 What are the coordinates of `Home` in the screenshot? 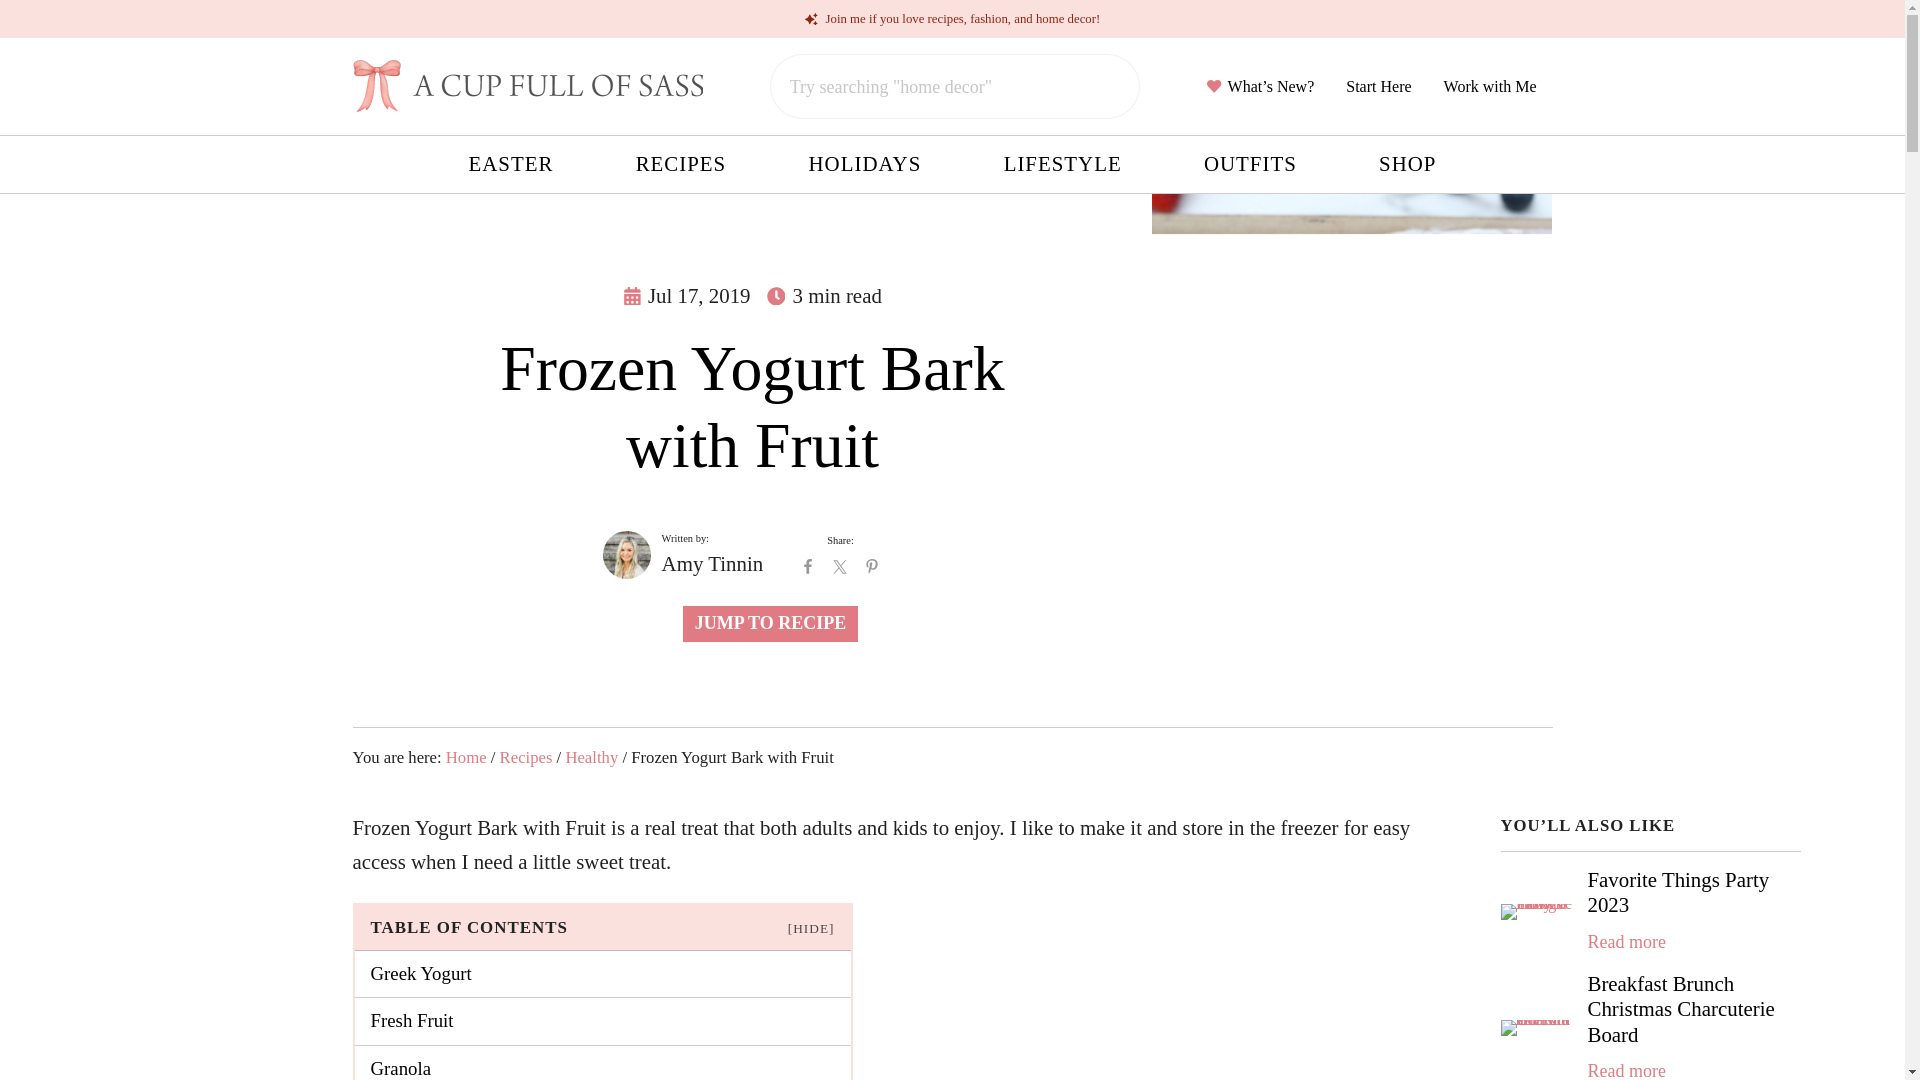 It's located at (466, 757).